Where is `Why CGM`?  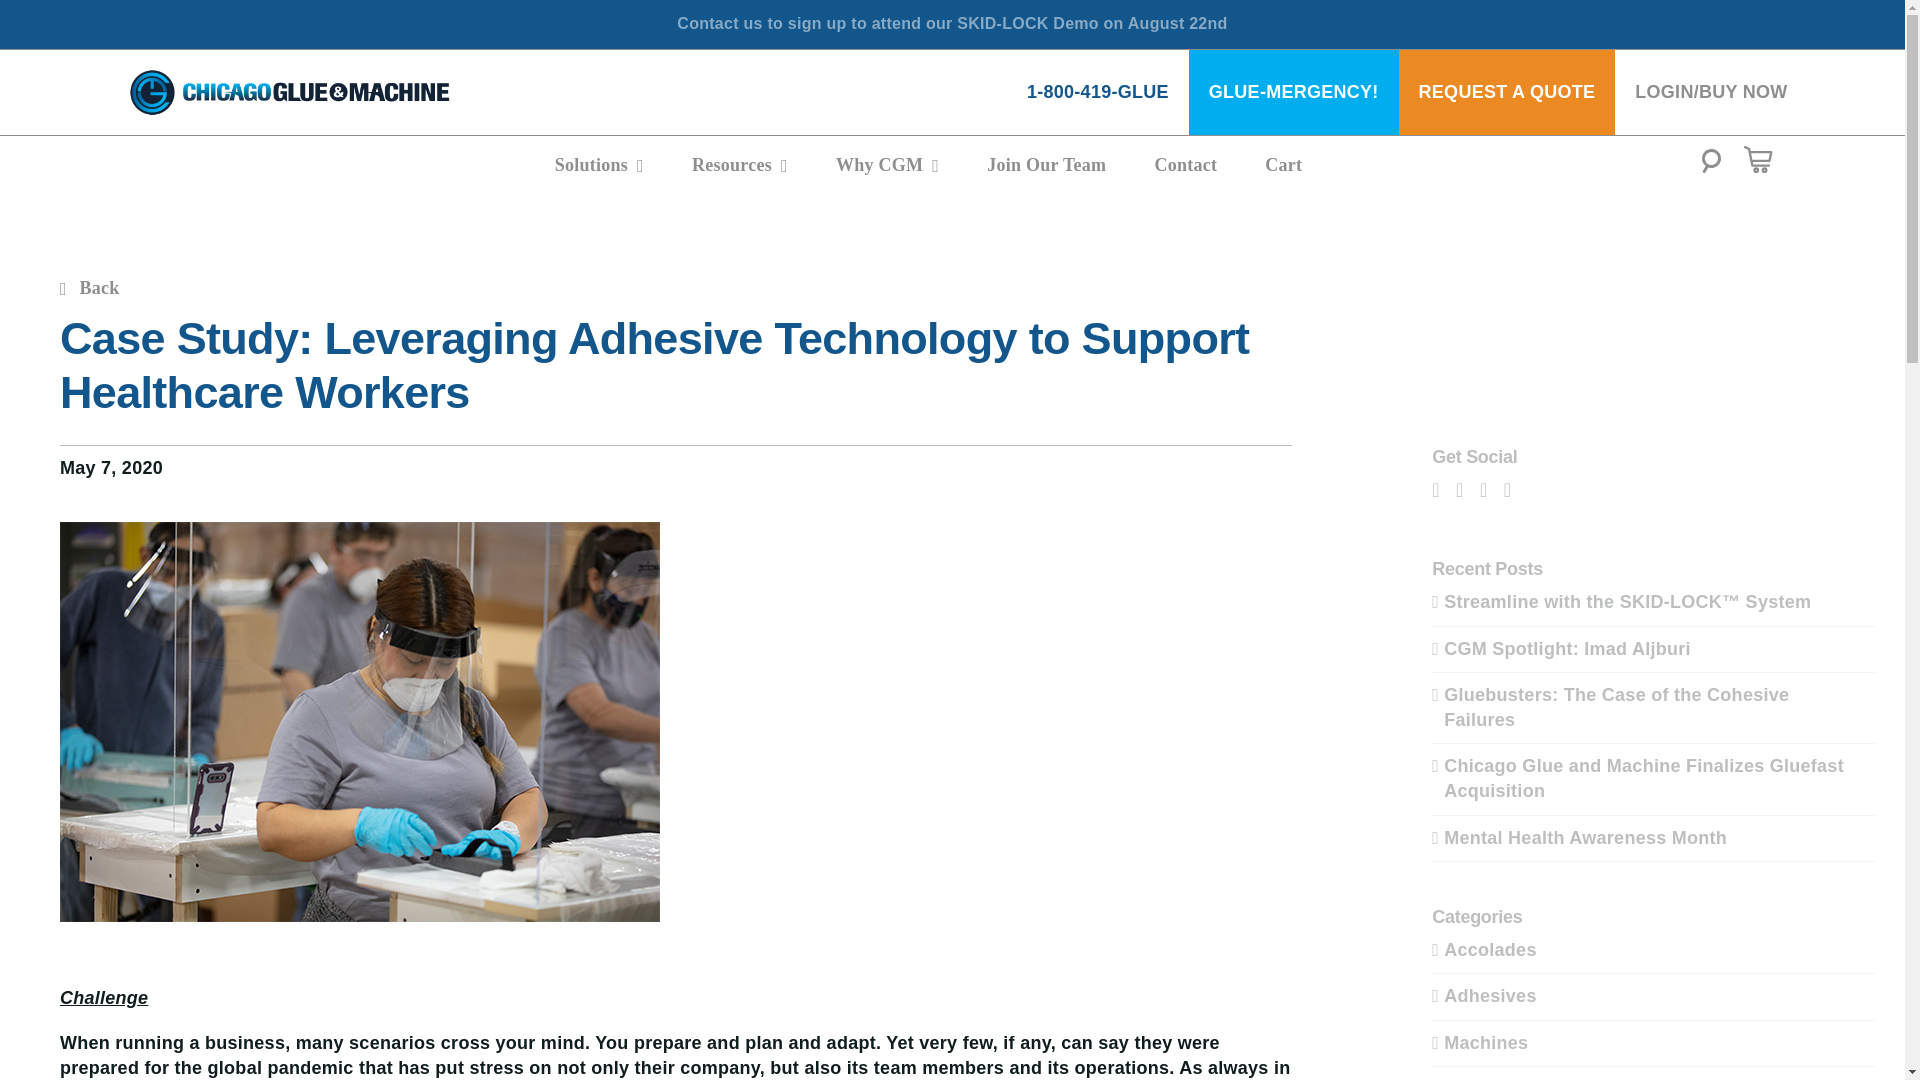
Why CGM is located at coordinates (886, 164).